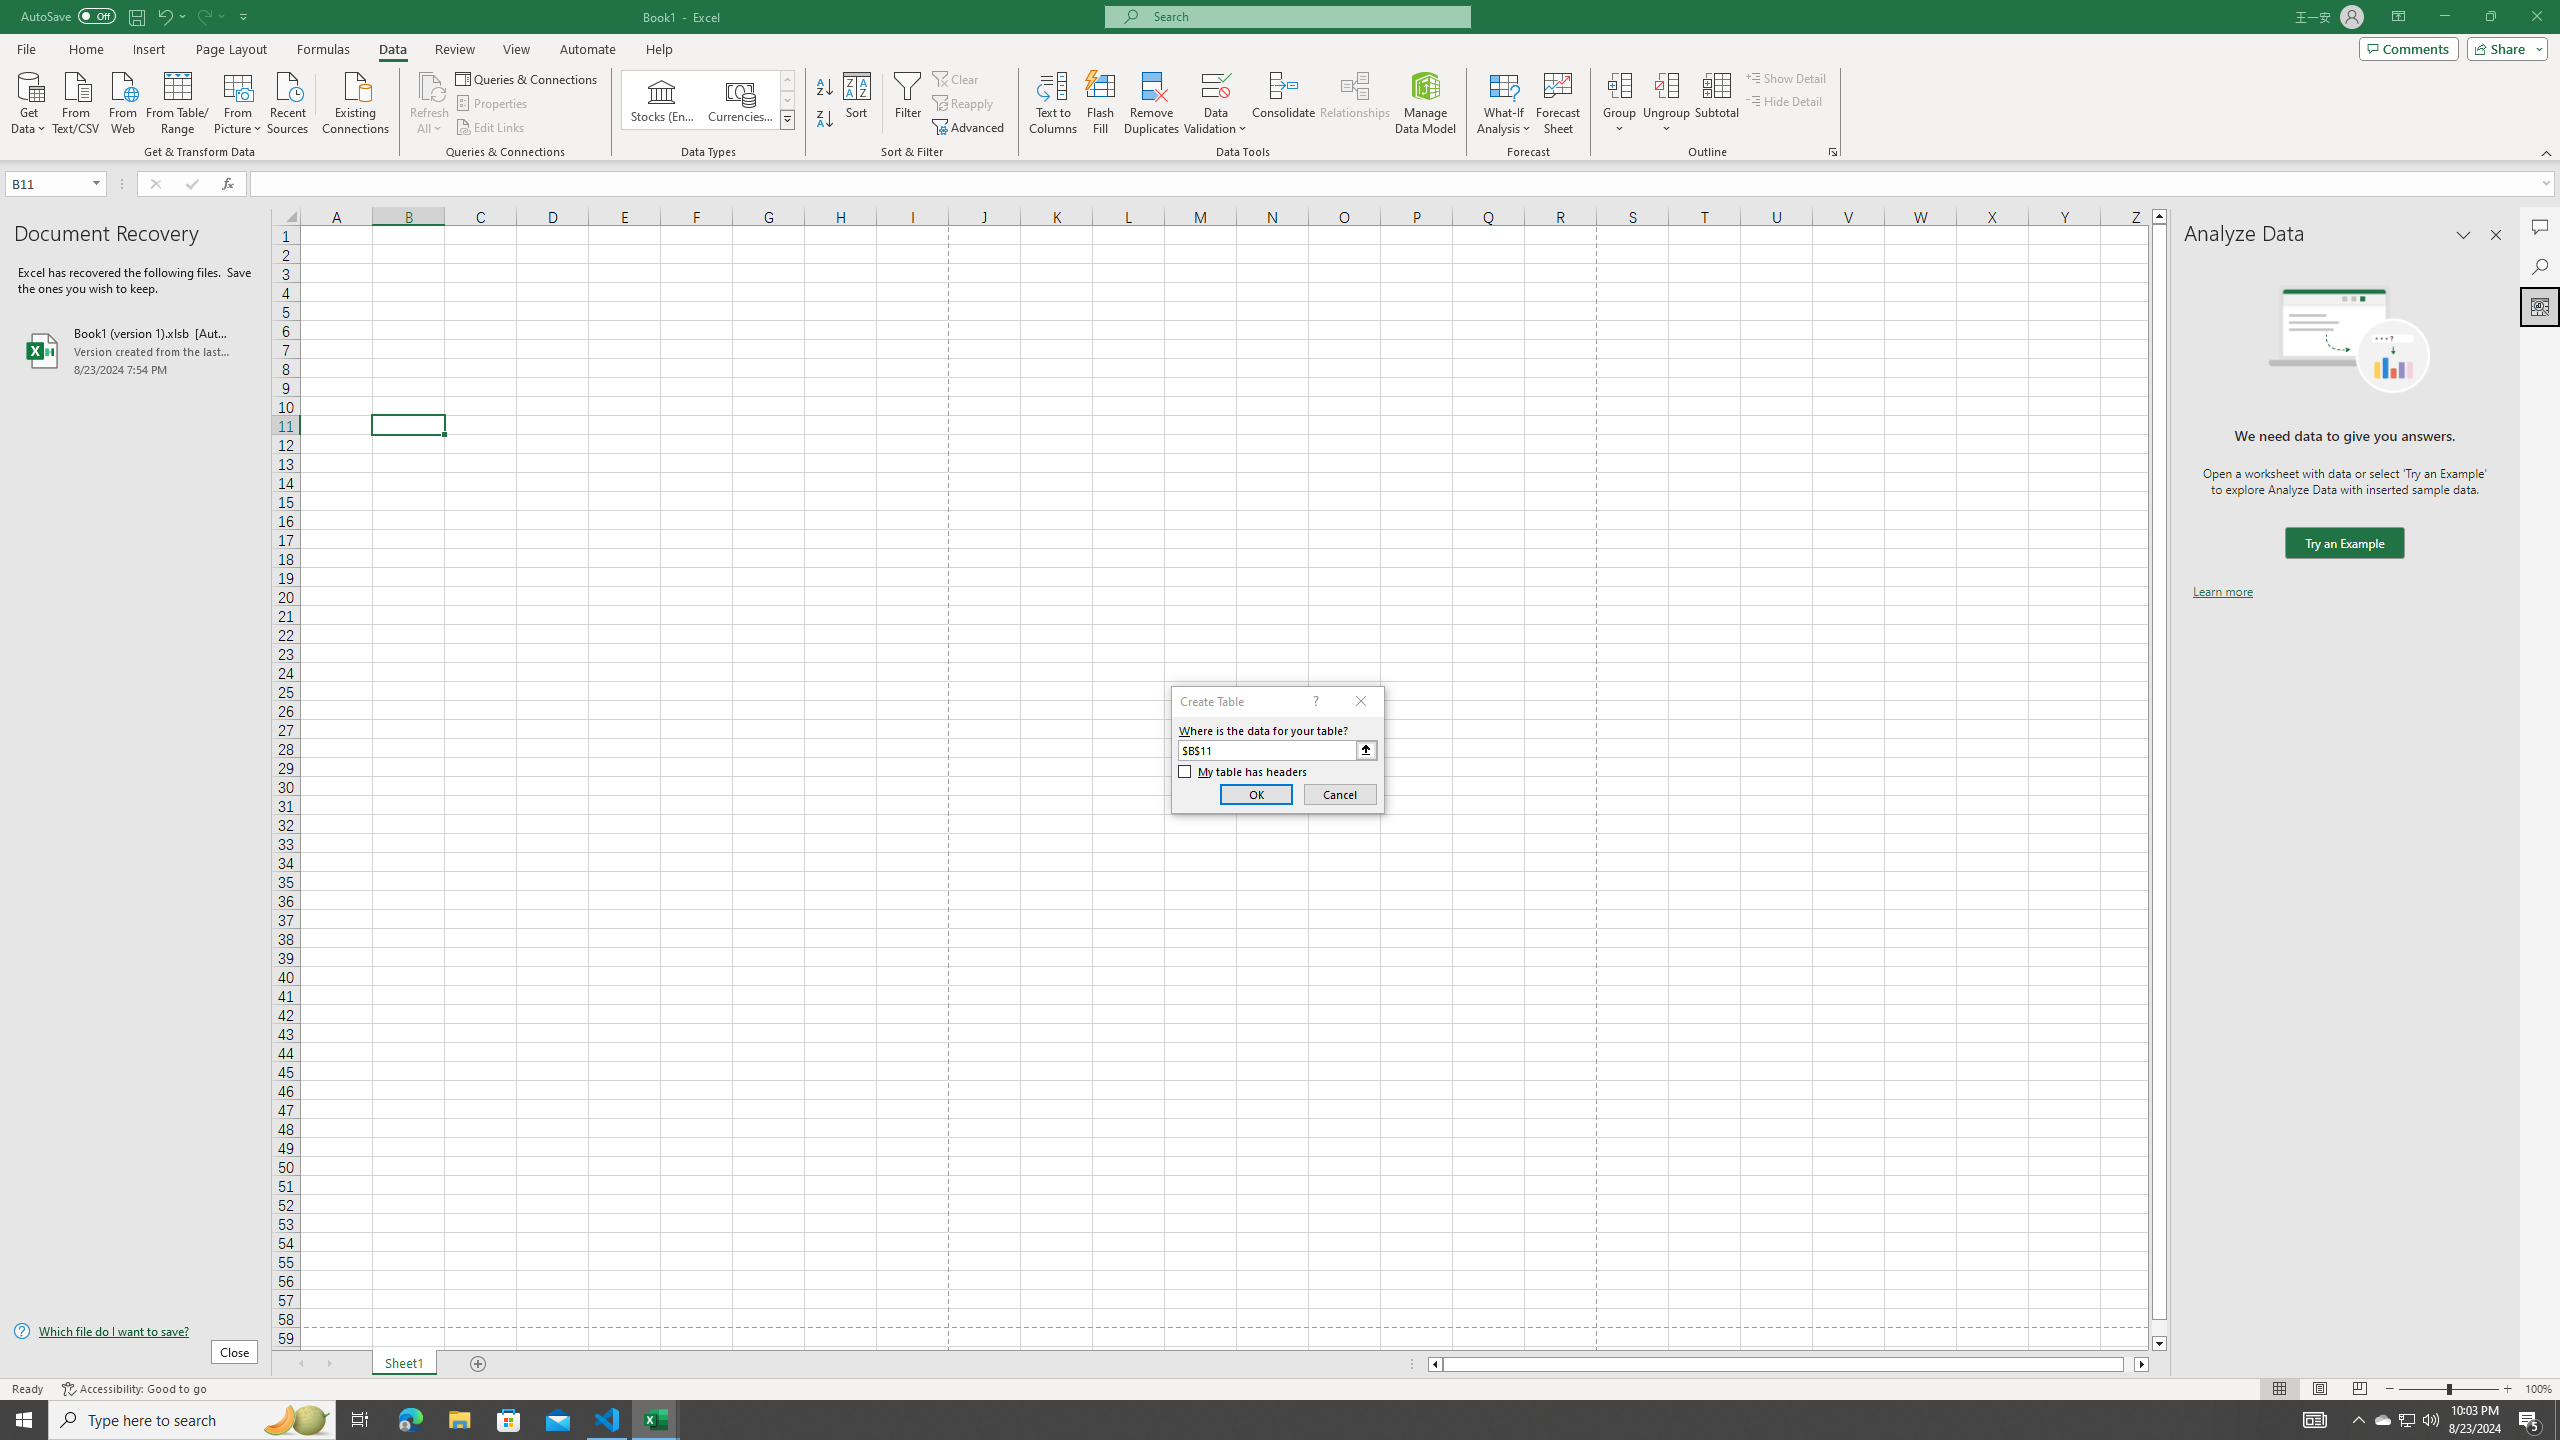 The image size is (2560, 1440). What do you see at coordinates (1784, 100) in the screenshot?
I see `Hide Detail` at bounding box center [1784, 100].